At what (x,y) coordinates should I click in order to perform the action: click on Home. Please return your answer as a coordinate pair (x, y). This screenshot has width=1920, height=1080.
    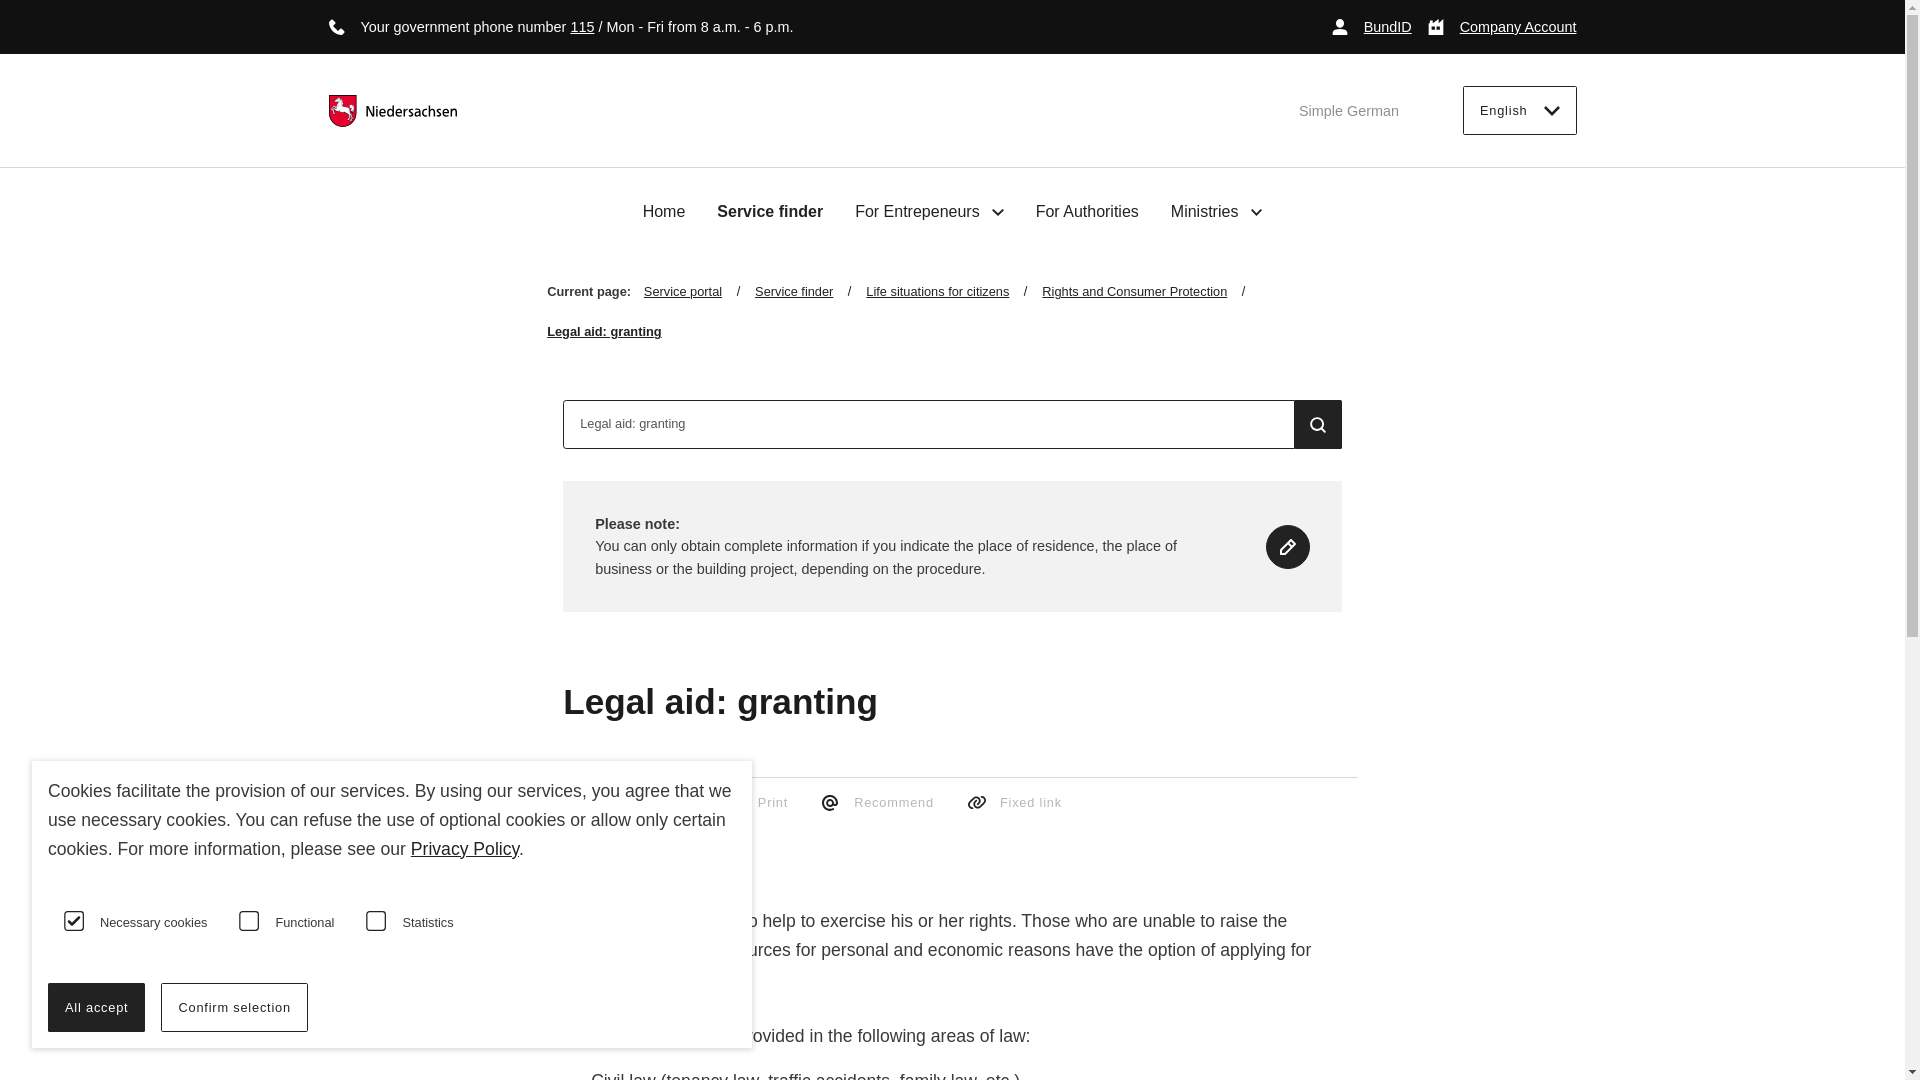
    Looking at the image, I should click on (664, 212).